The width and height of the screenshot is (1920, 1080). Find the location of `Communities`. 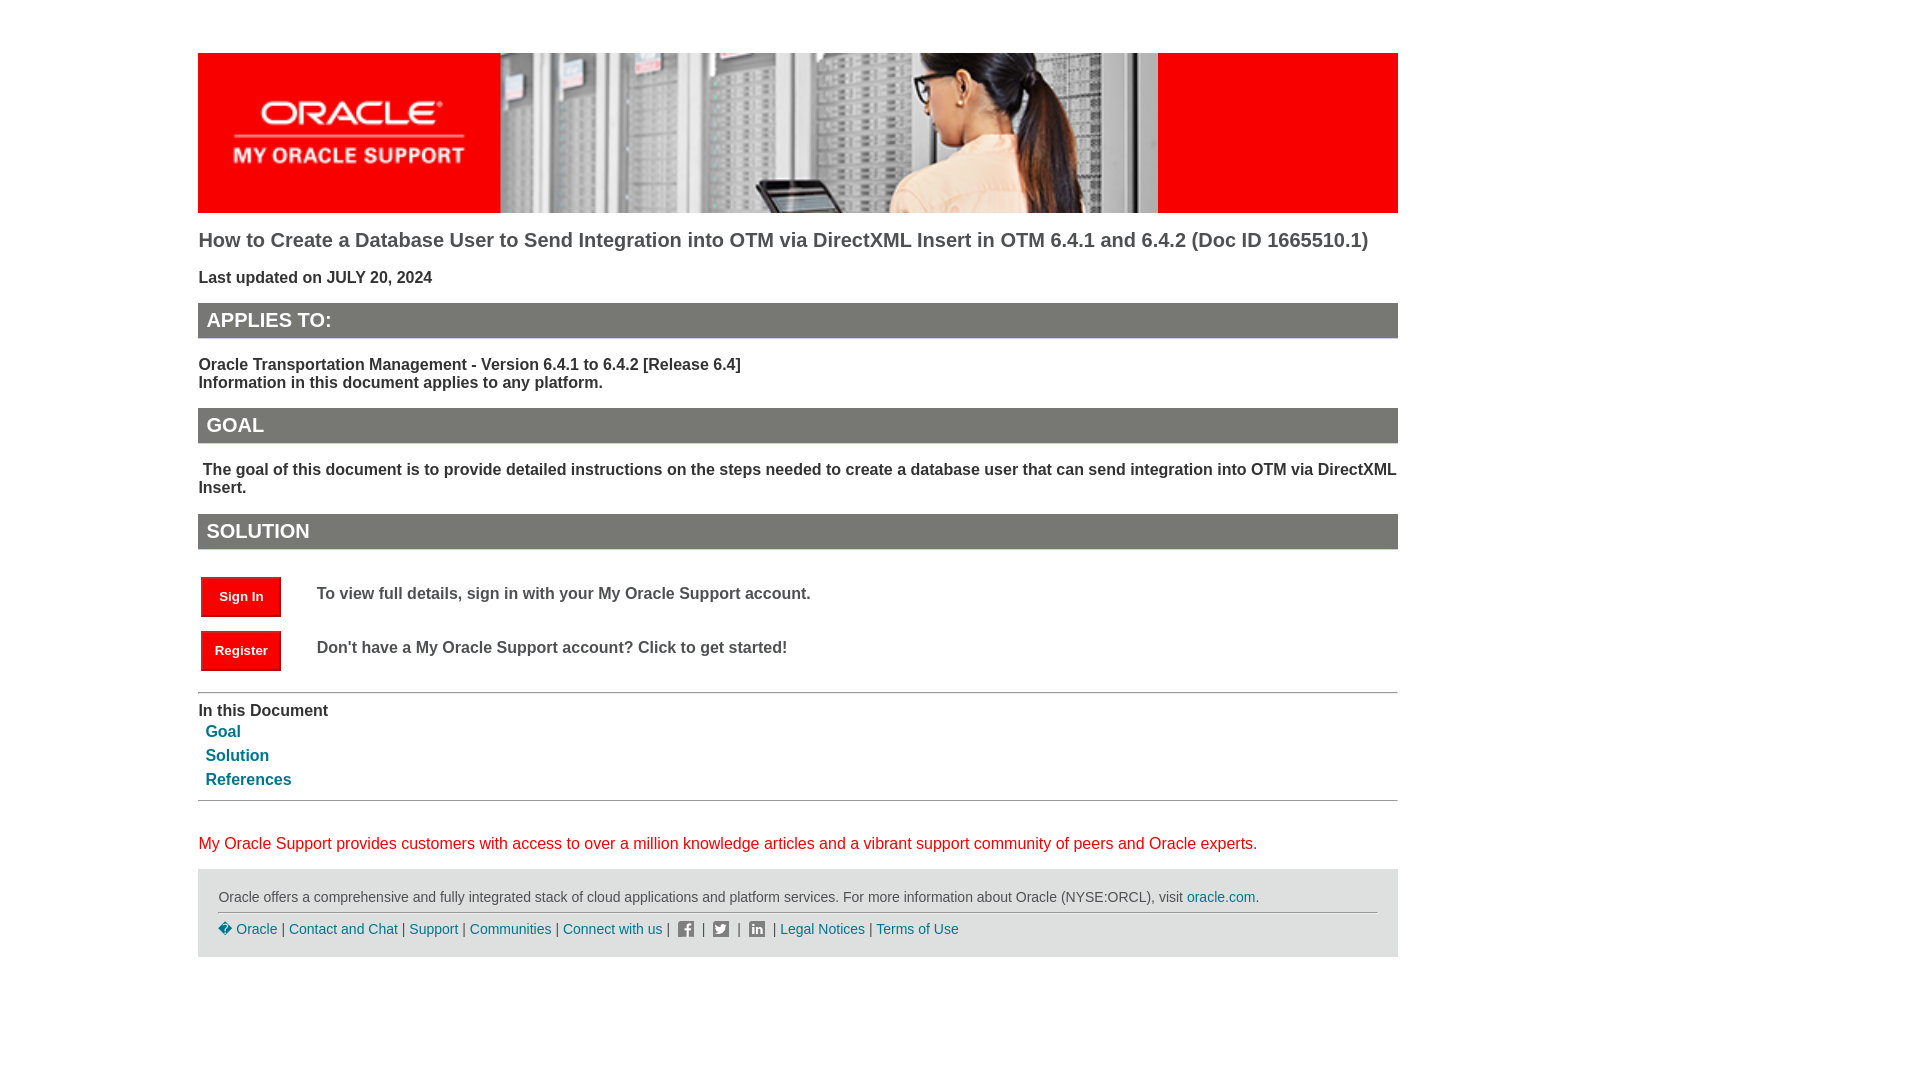

Communities is located at coordinates (511, 929).